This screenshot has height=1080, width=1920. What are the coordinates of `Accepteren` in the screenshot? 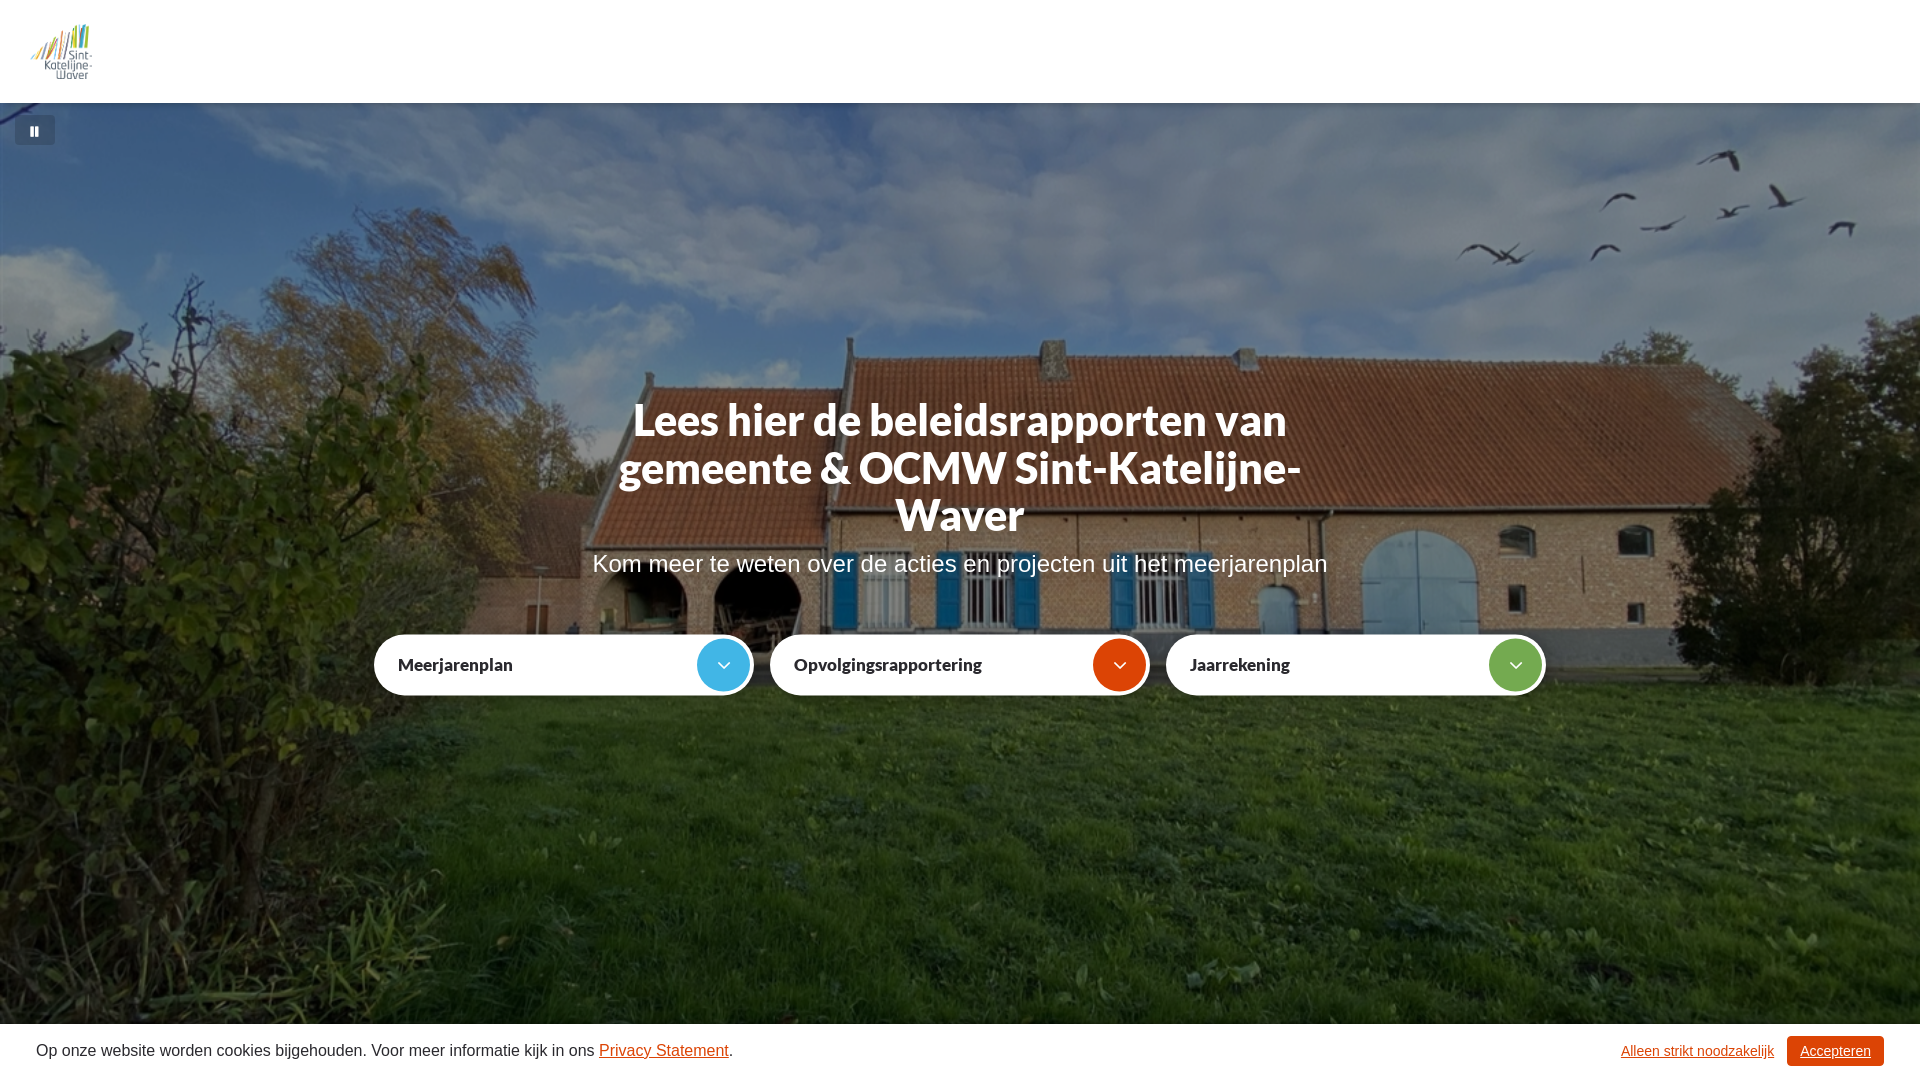 It's located at (1836, 1051).